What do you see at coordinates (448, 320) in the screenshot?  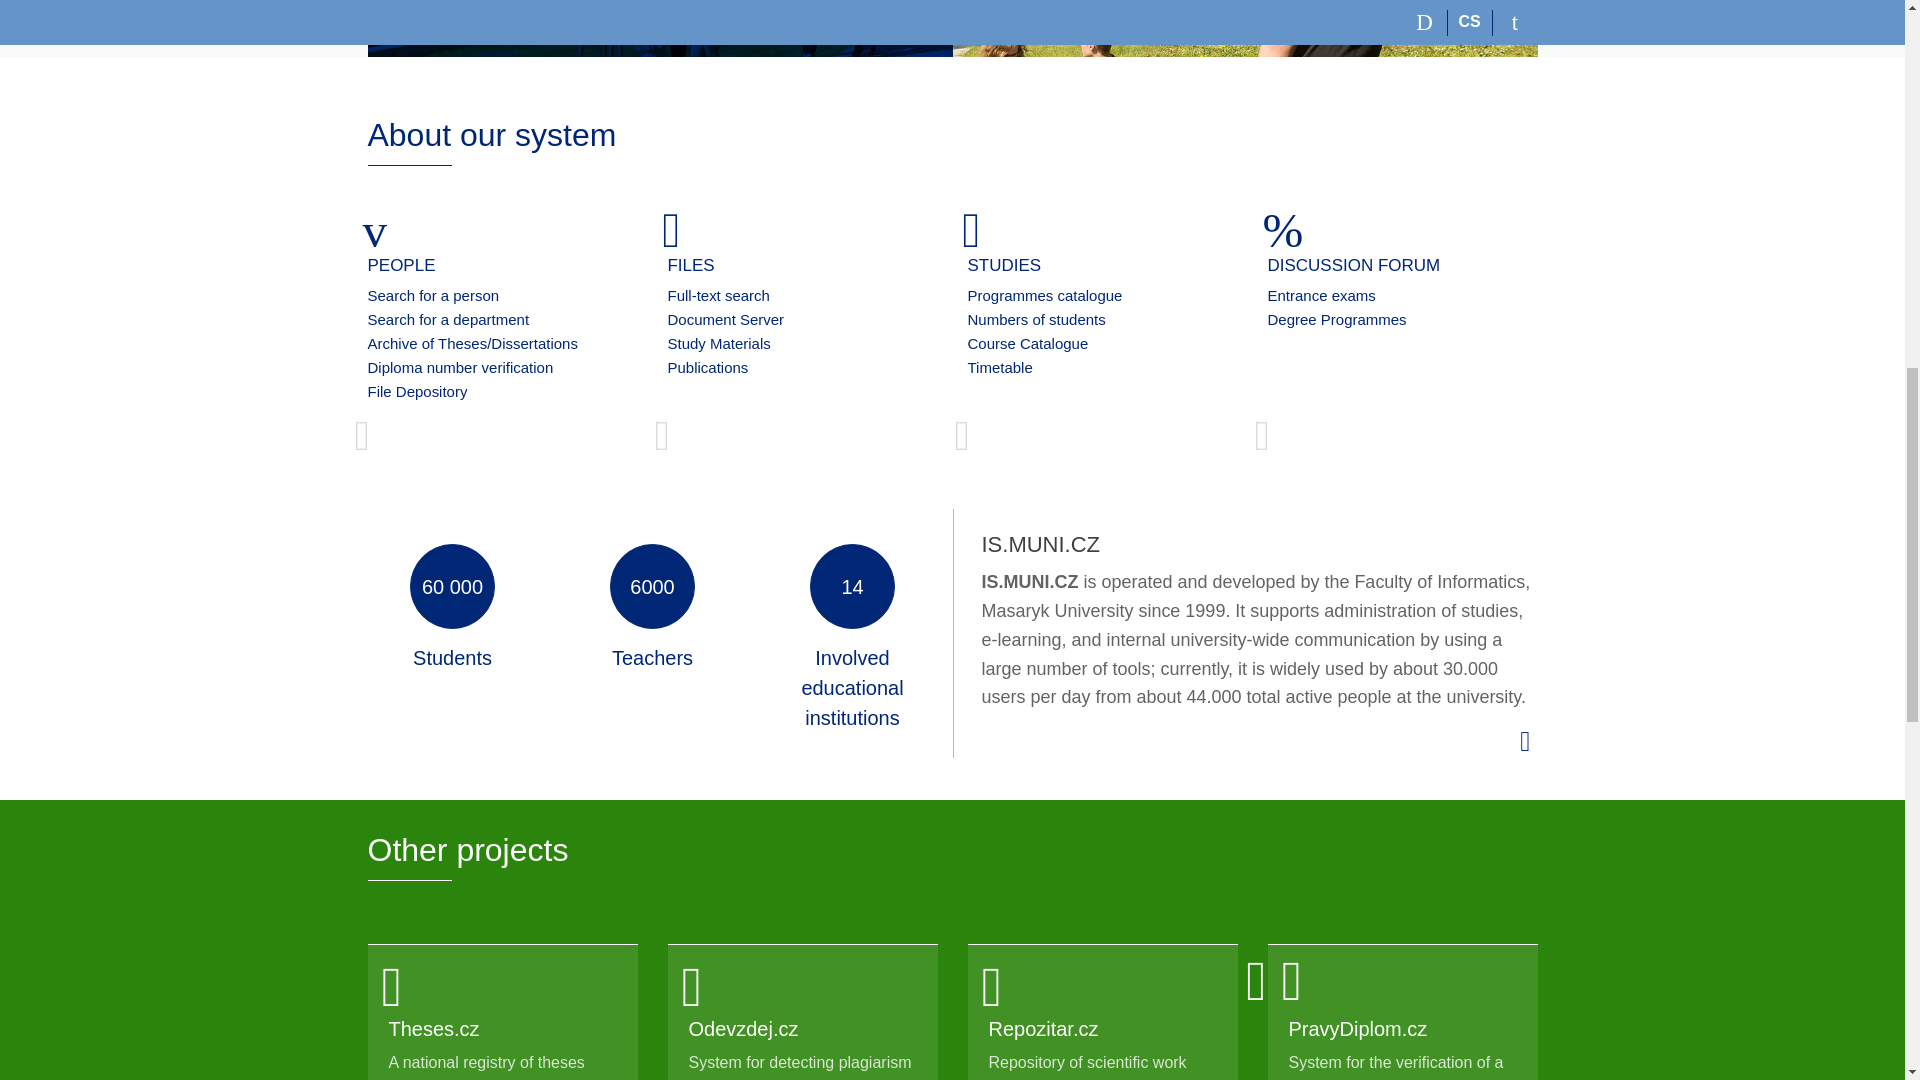 I see `Search for a department` at bounding box center [448, 320].